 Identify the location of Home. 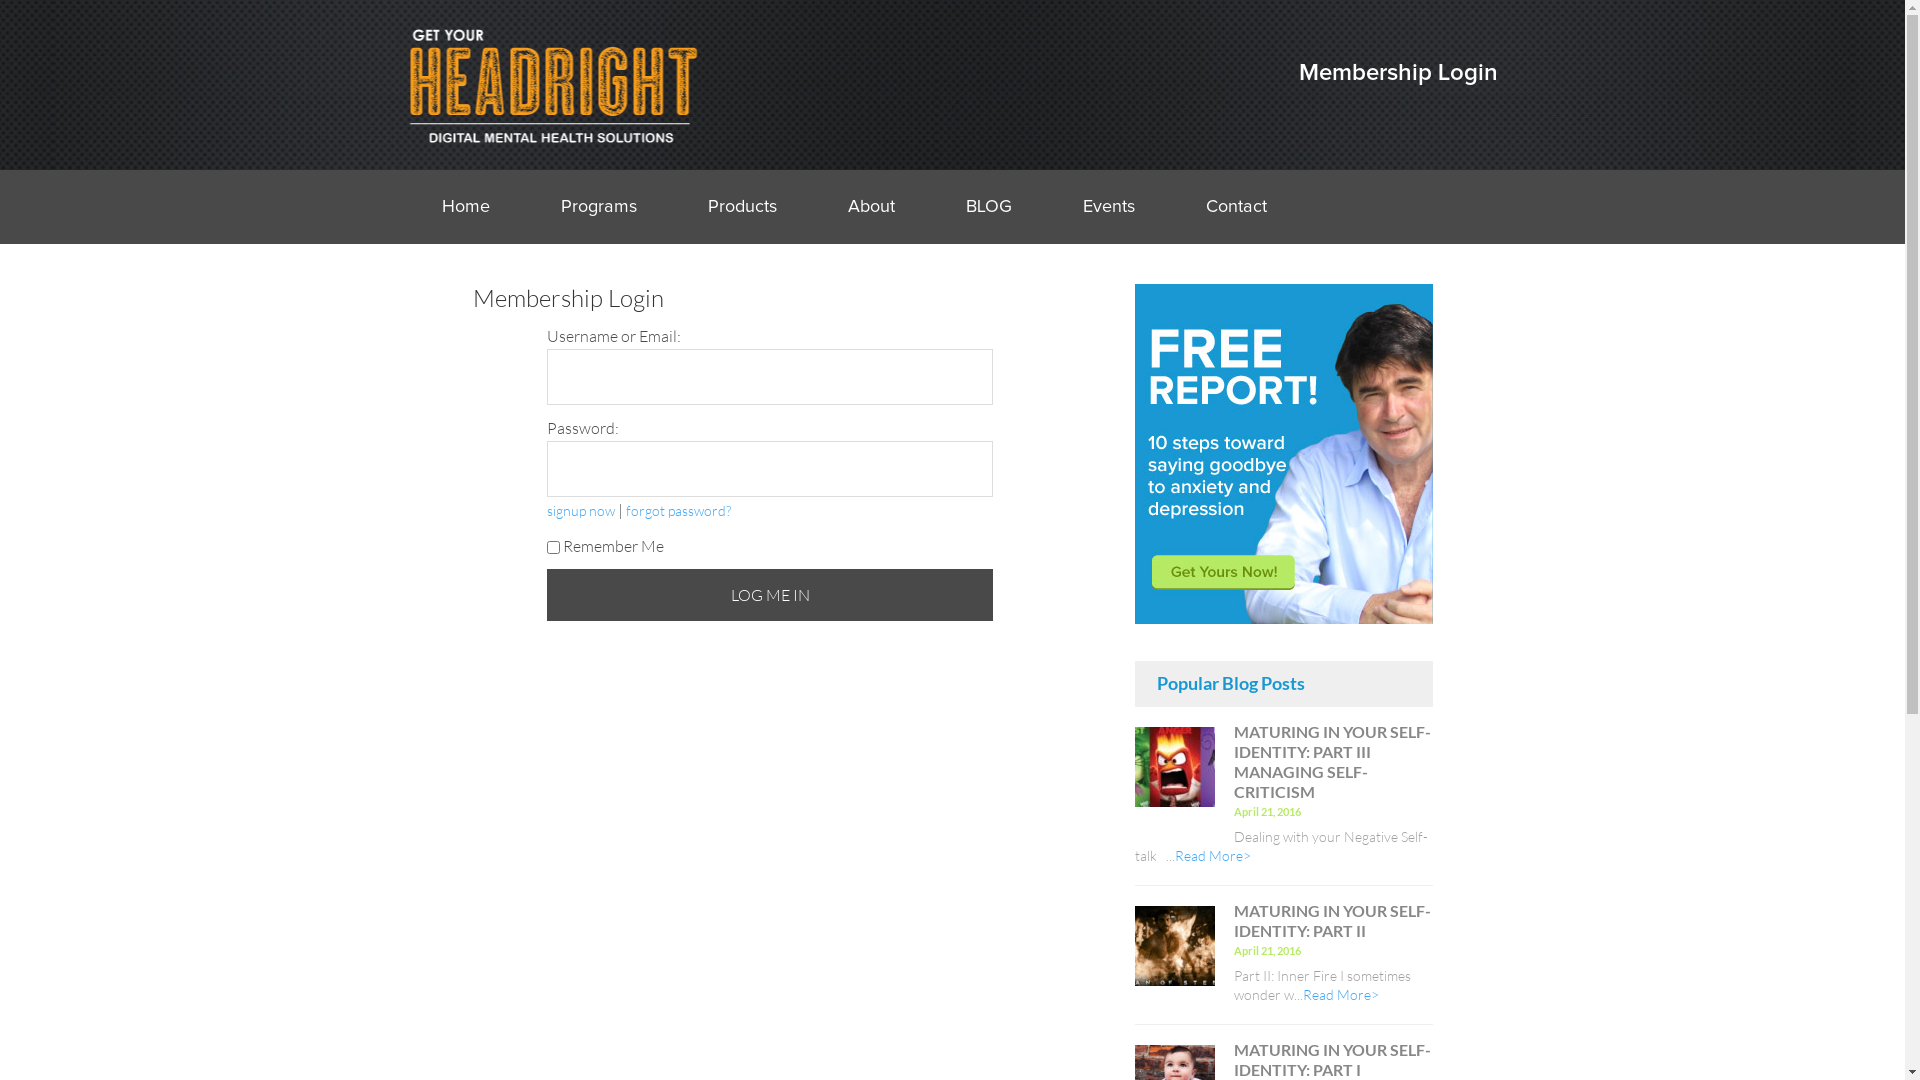
(466, 207).